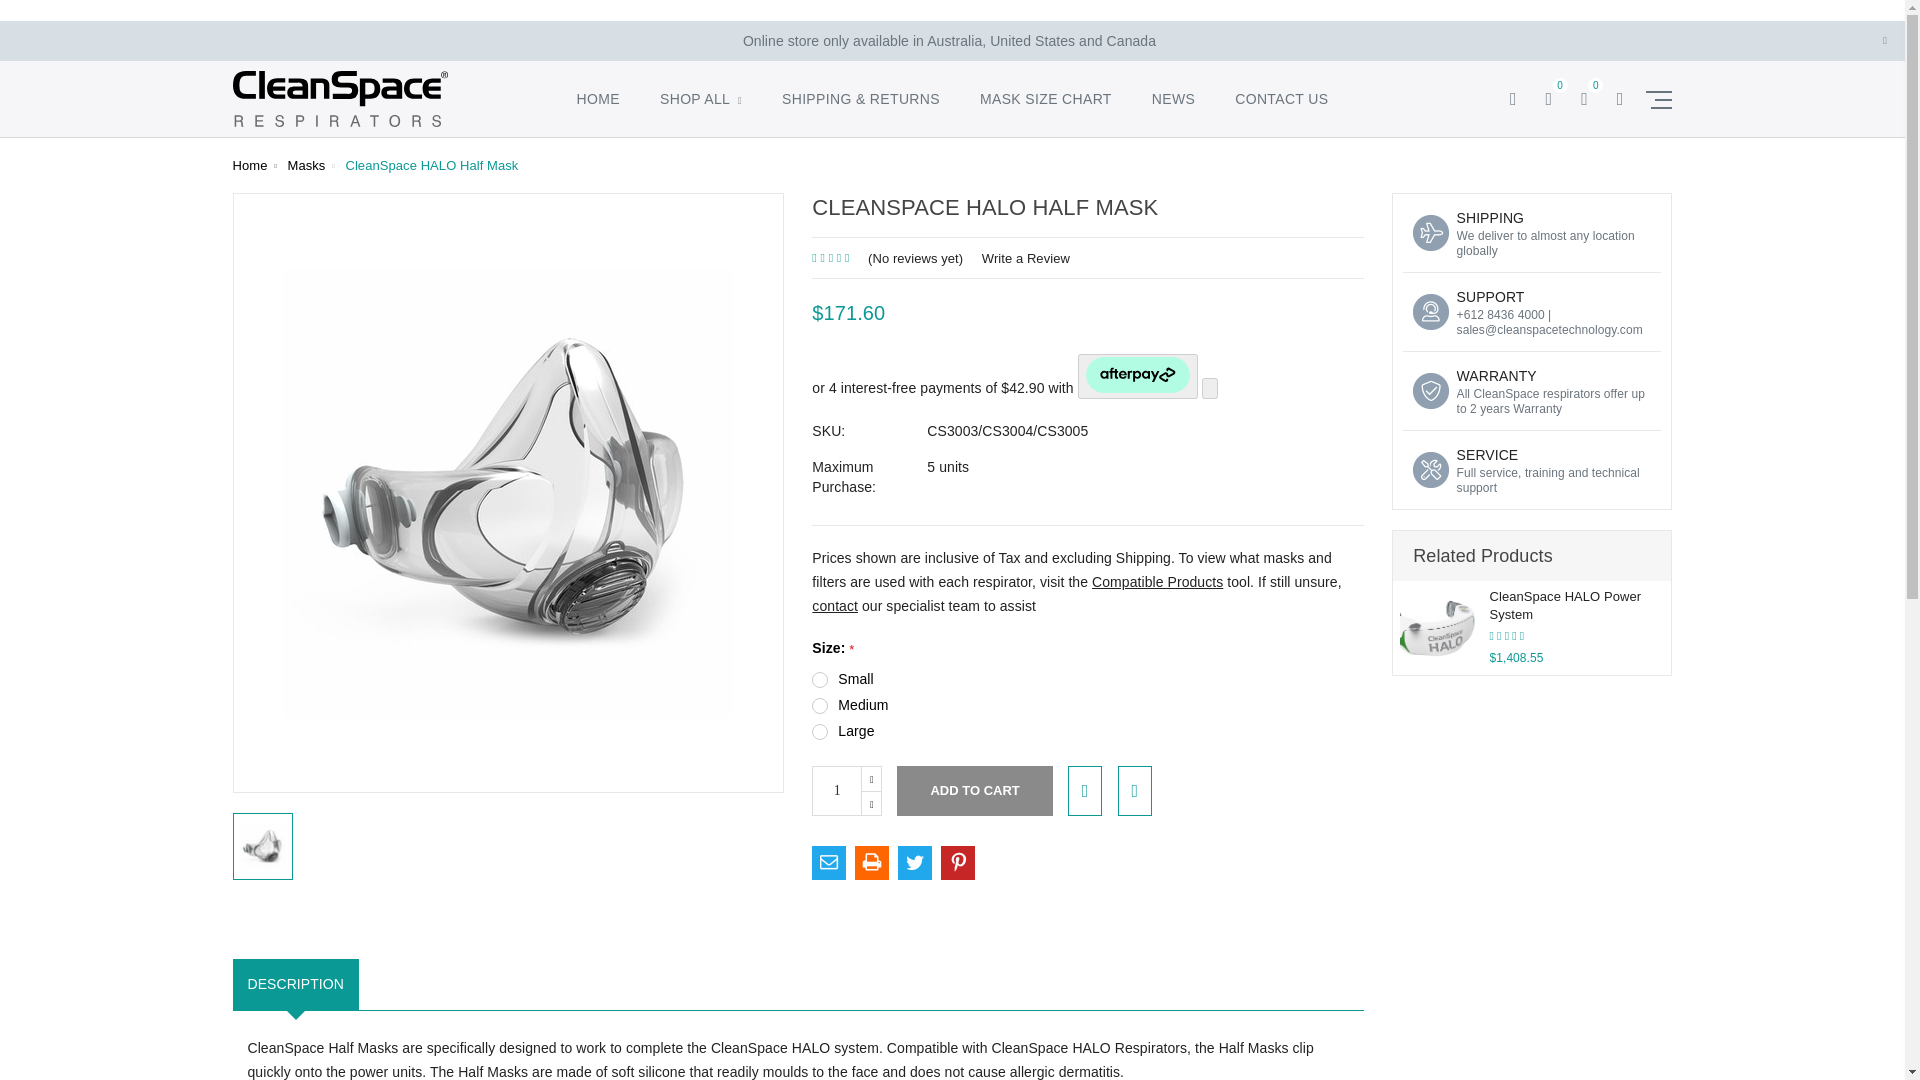  I want to click on CleanSpace HALO Half Mask, so click(508, 492).